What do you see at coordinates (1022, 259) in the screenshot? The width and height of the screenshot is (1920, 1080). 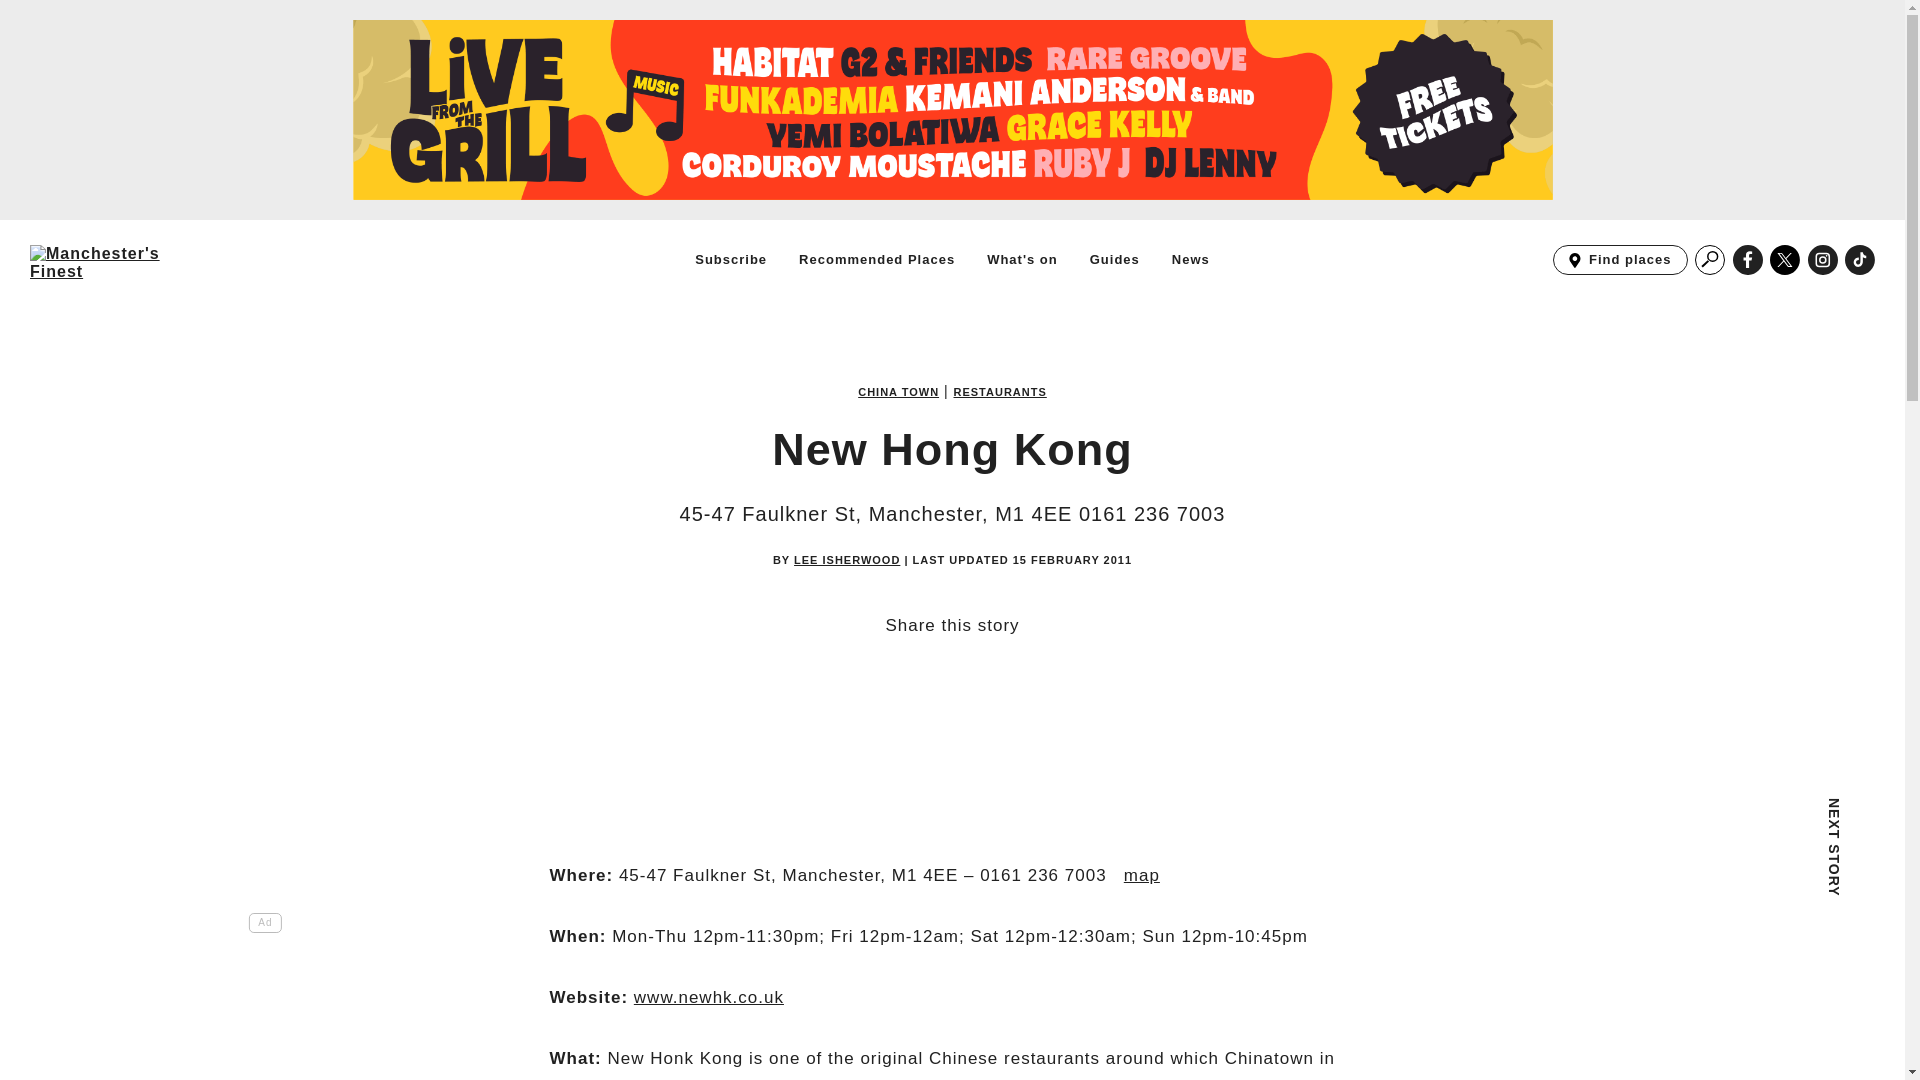 I see `What's on` at bounding box center [1022, 259].